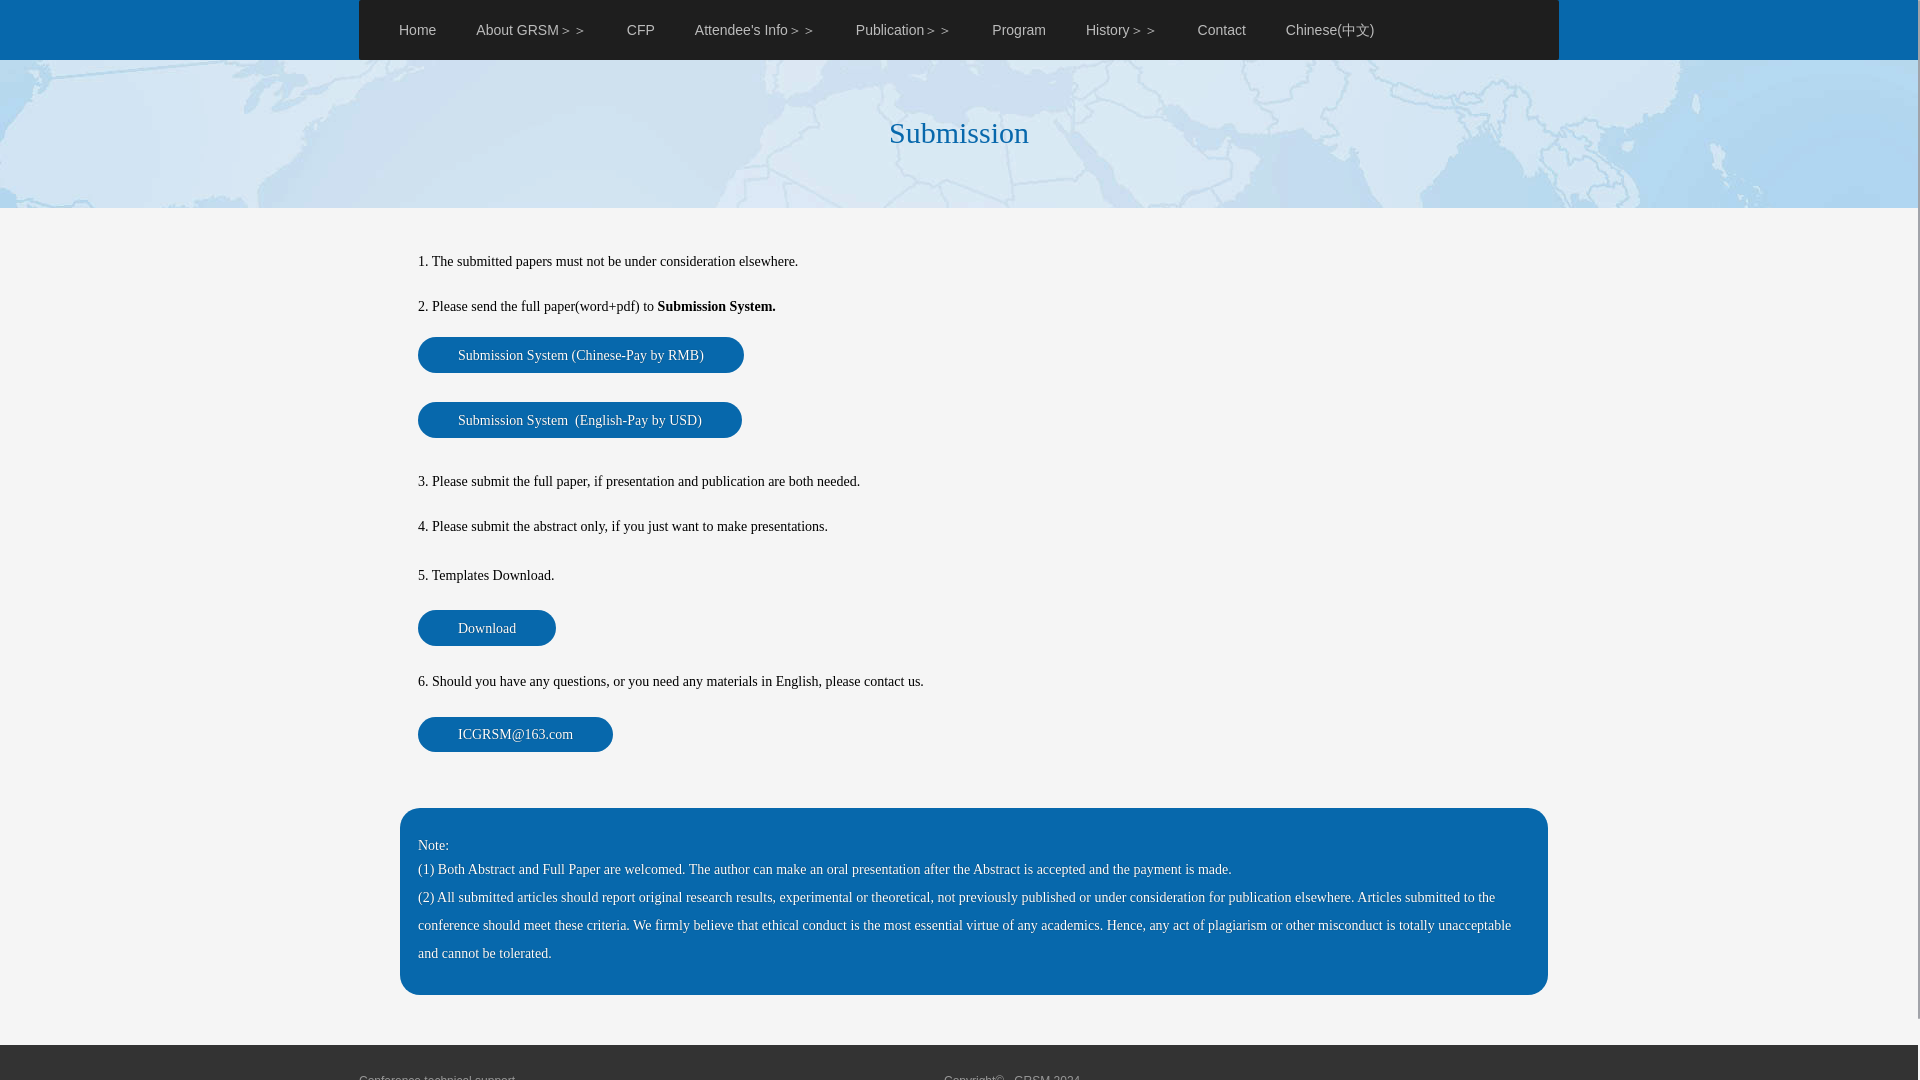  I want to click on Home, so click(1464, 104).